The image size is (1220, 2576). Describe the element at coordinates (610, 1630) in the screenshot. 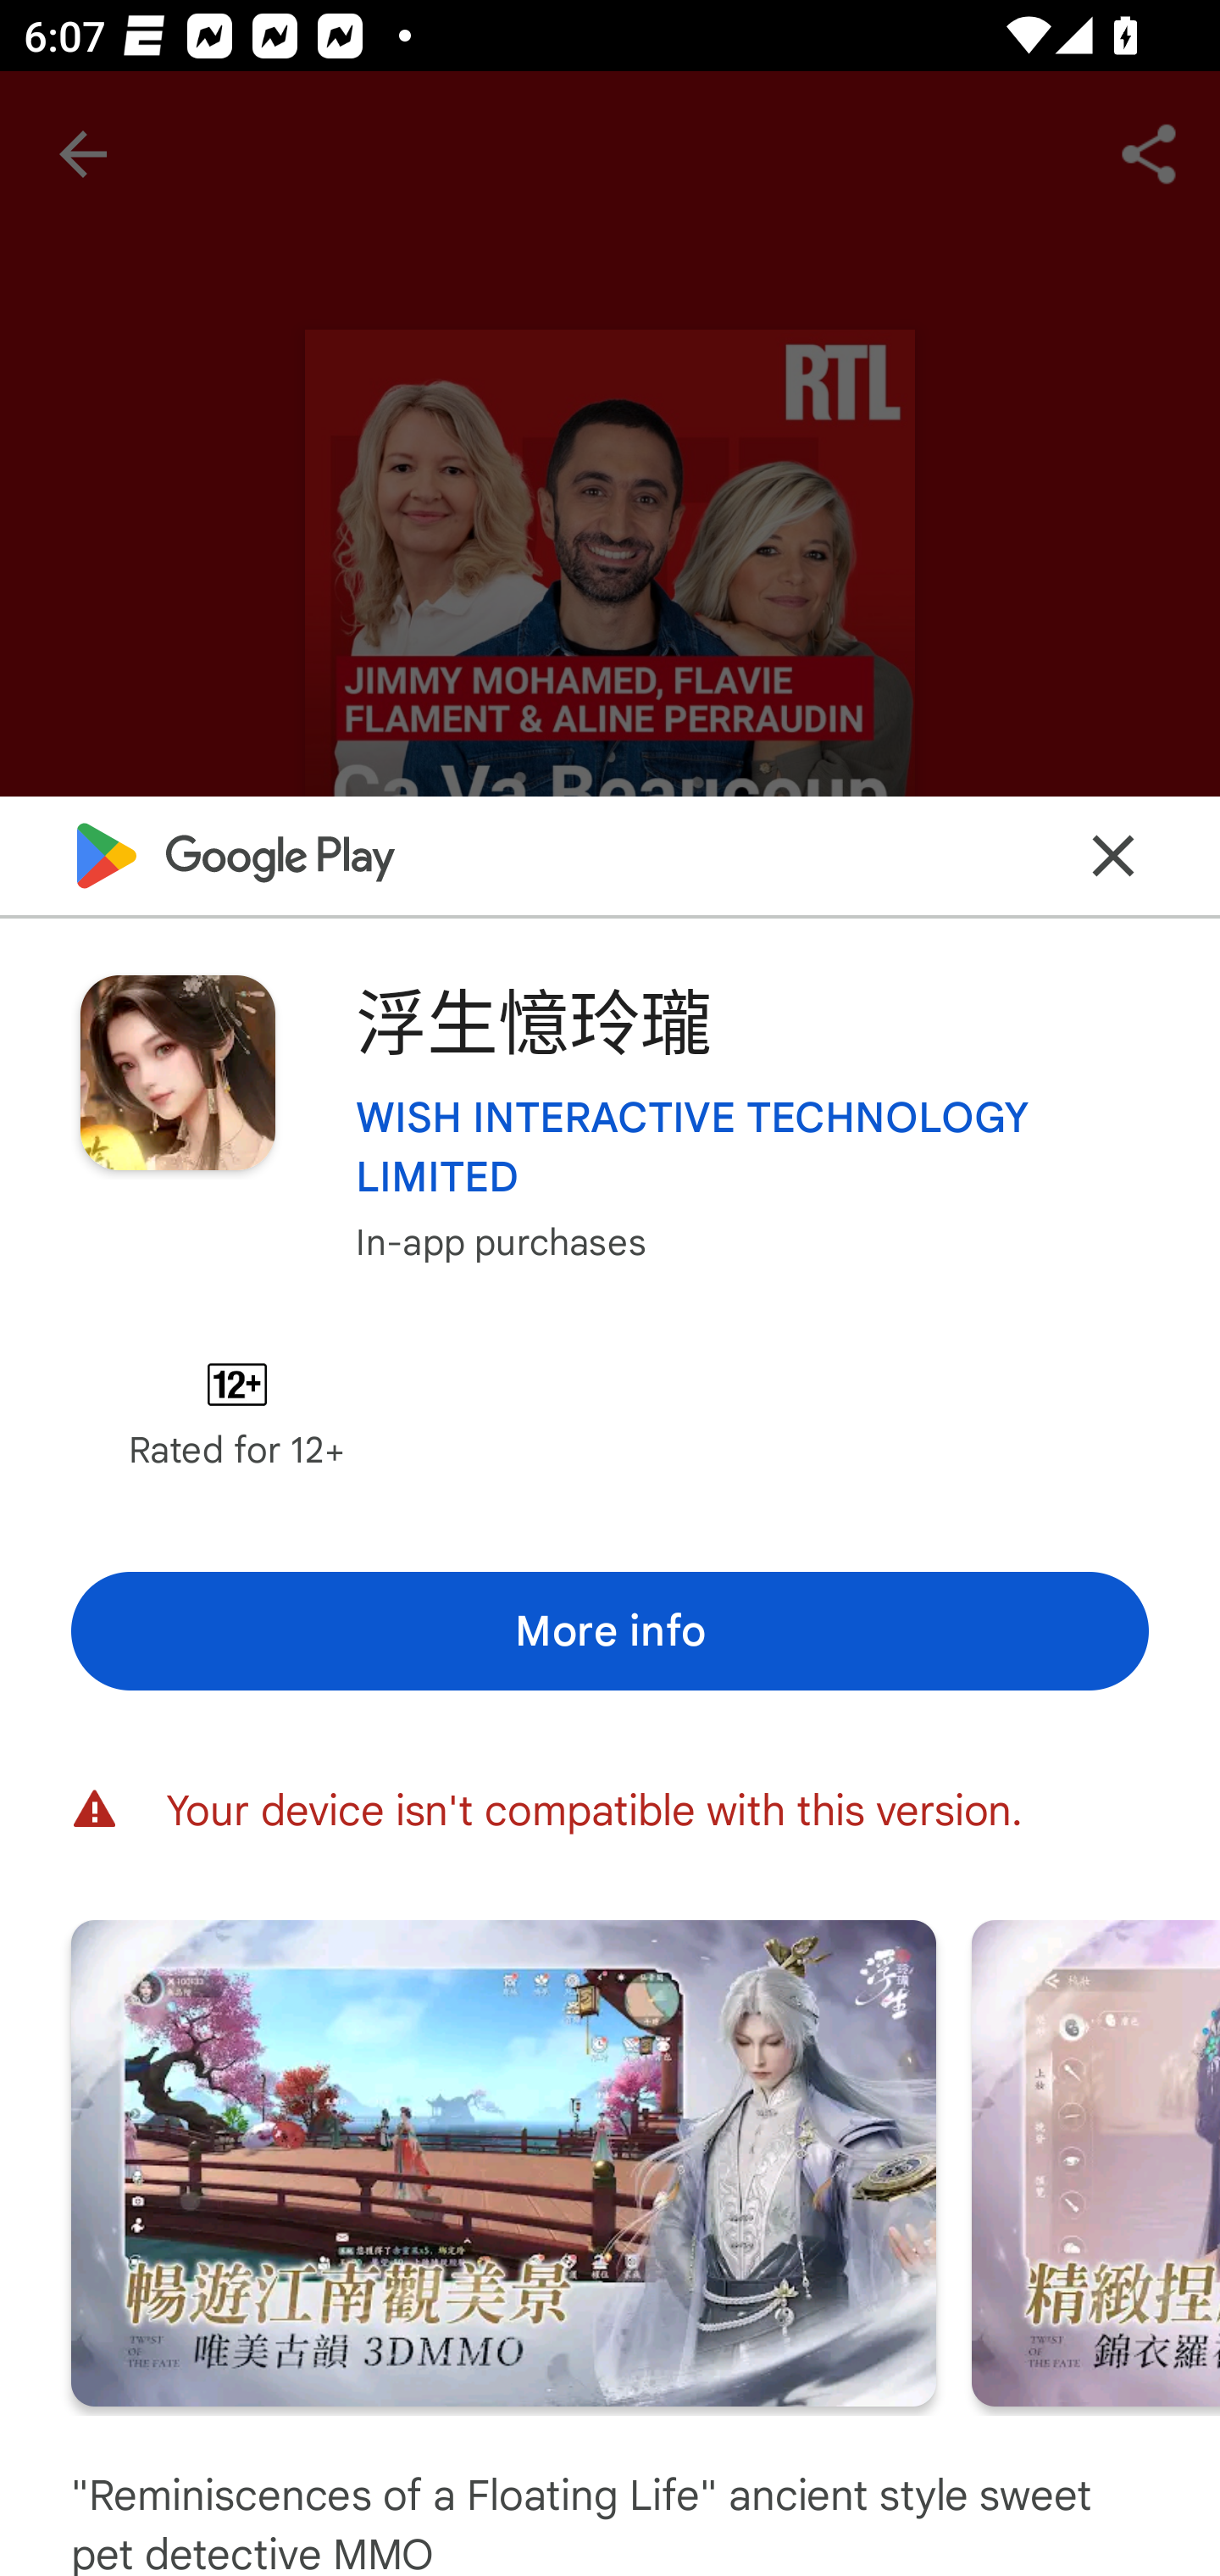

I see `More info` at that location.